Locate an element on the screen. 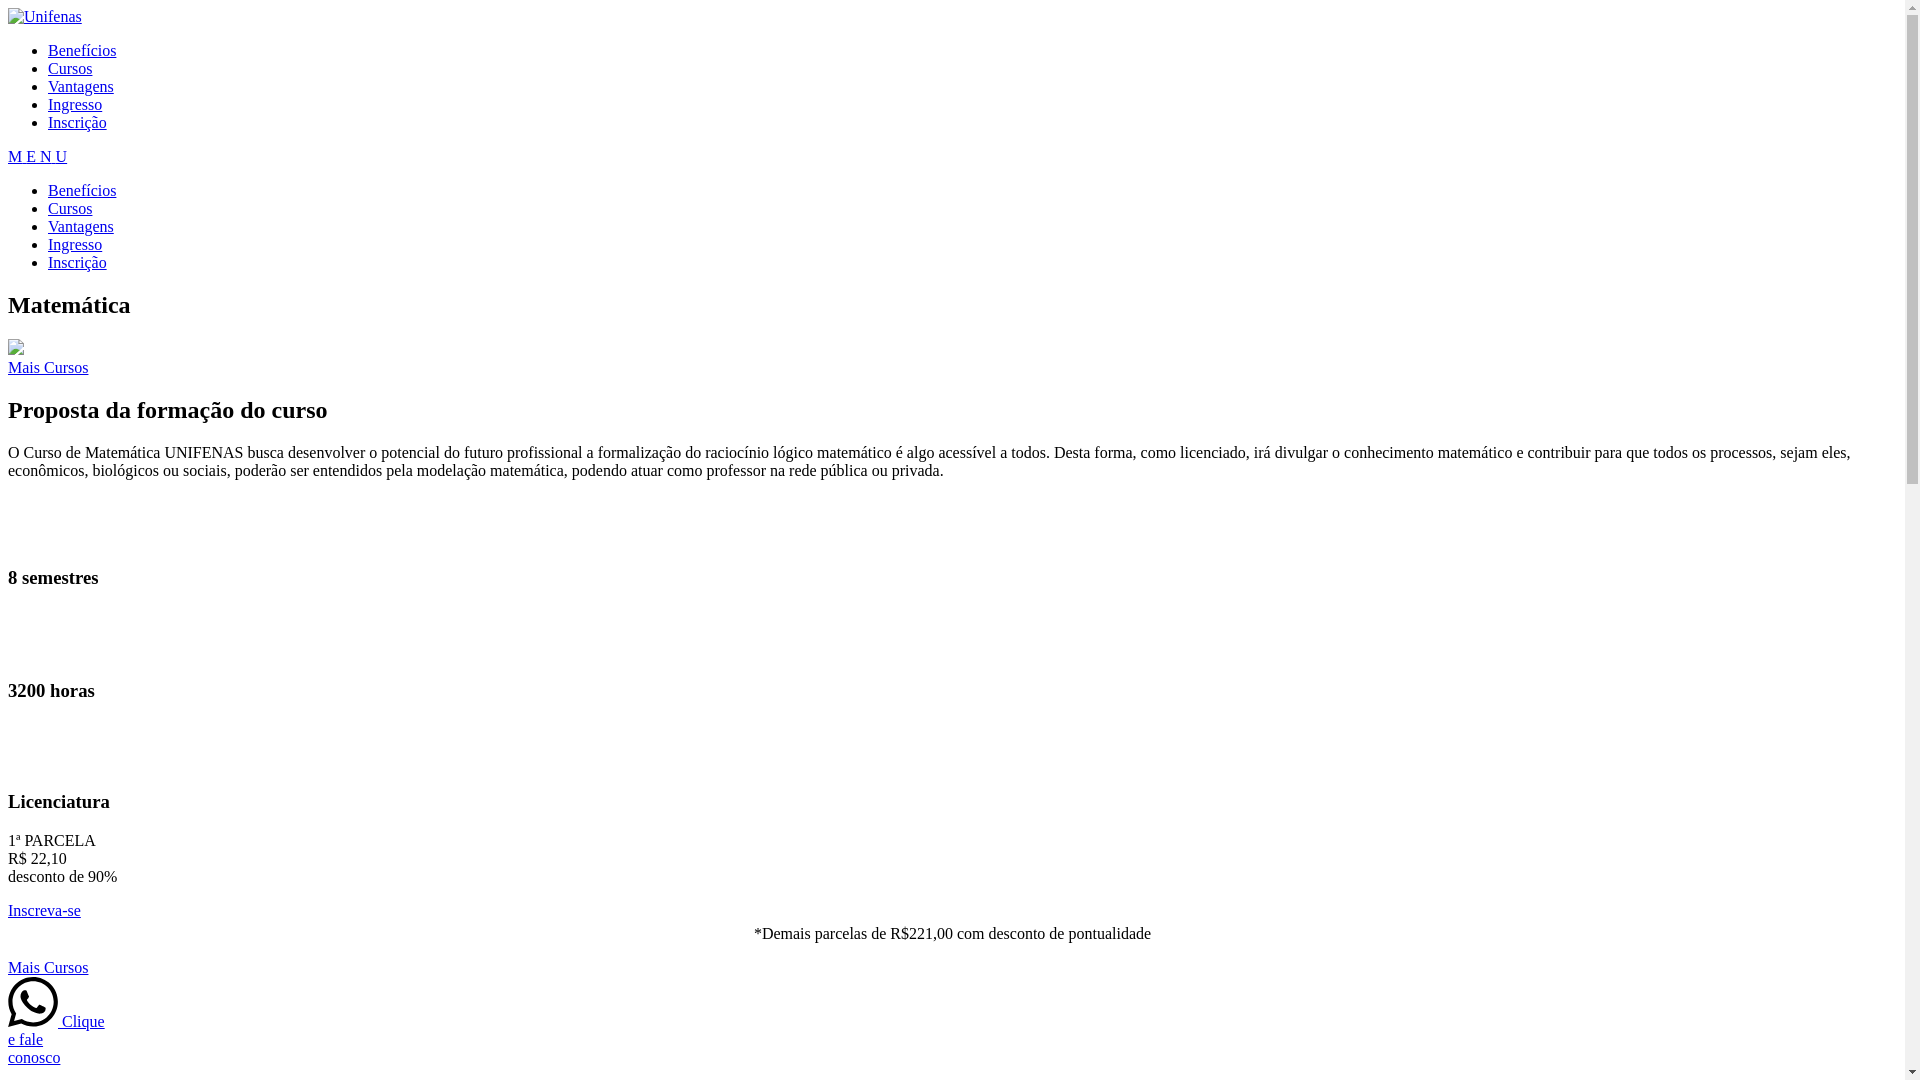 Image resolution: width=1920 pixels, height=1080 pixels. Cursos is located at coordinates (70, 68).